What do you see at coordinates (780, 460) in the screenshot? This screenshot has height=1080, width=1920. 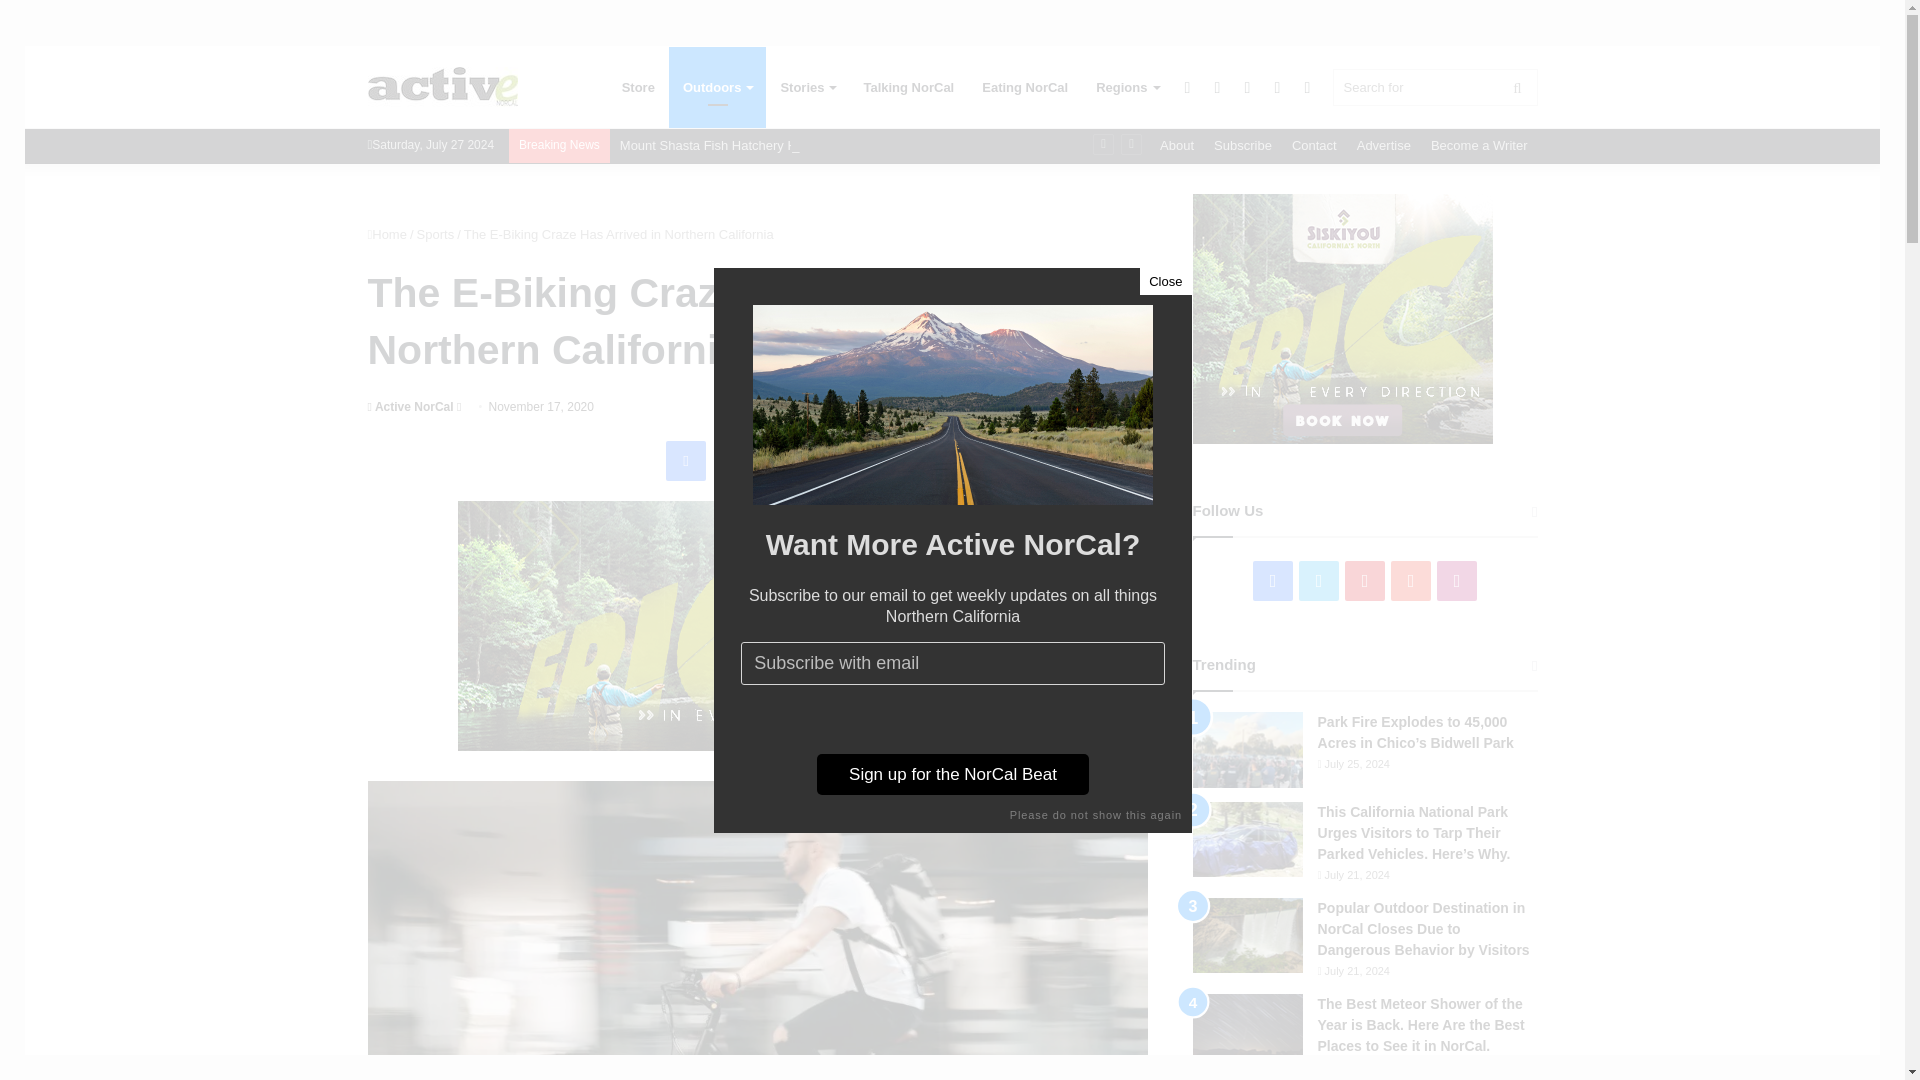 I see `Pinterest` at bounding box center [780, 460].